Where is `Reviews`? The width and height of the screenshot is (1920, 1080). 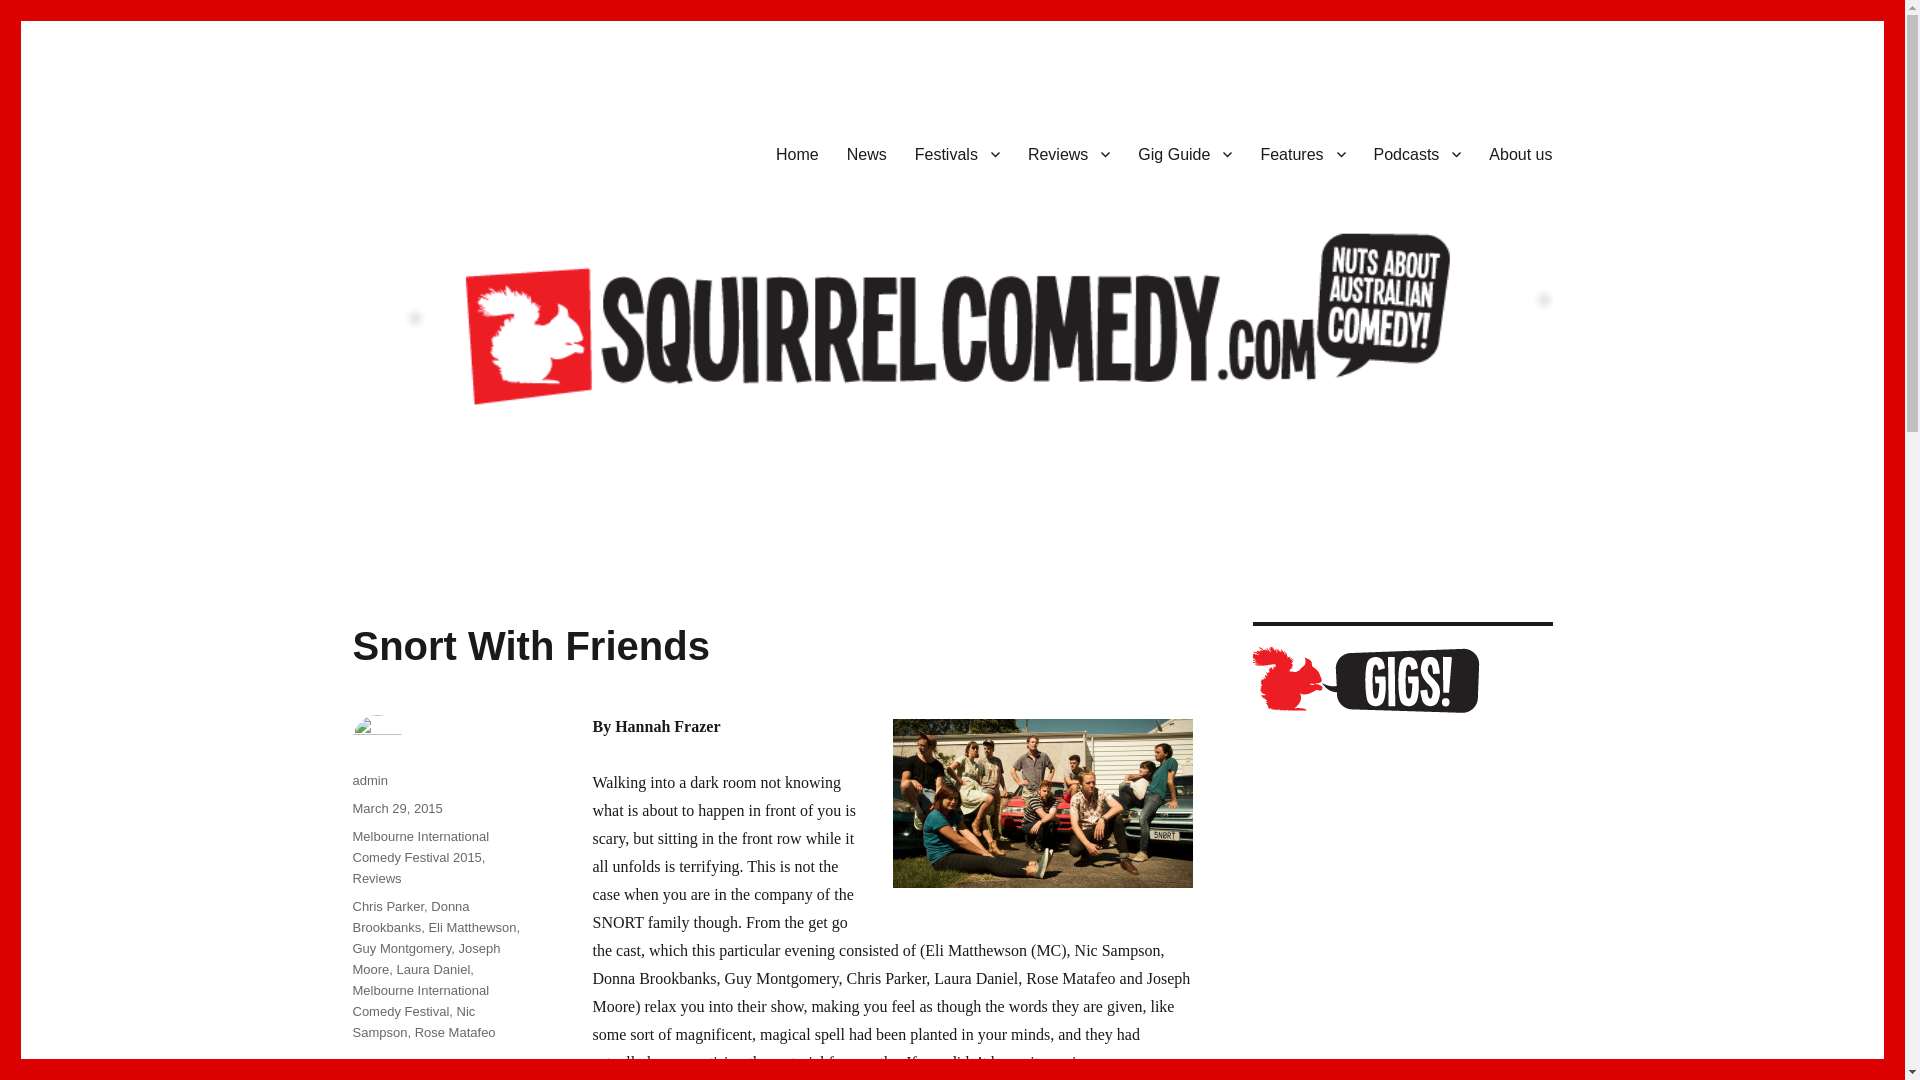
Reviews is located at coordinates (1068, 153).